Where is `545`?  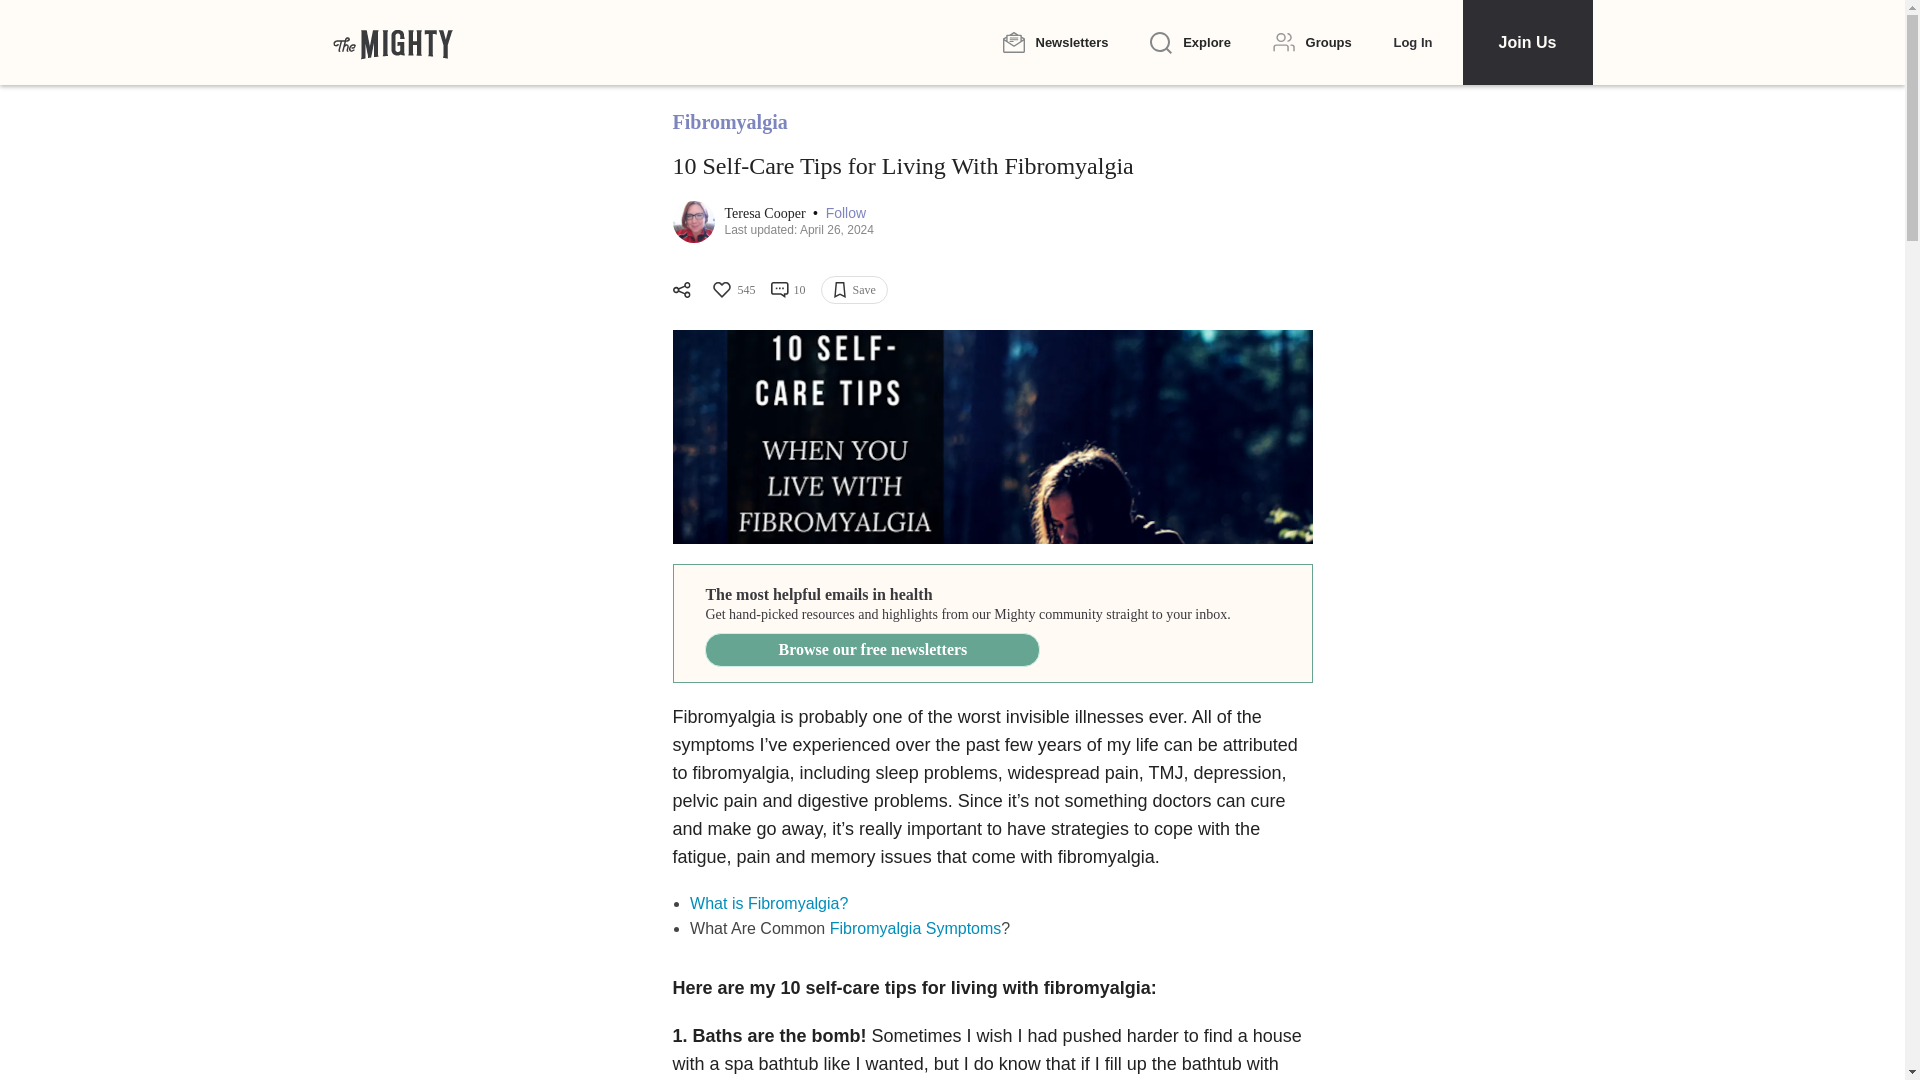
545 is located at coordinates (732, 290).